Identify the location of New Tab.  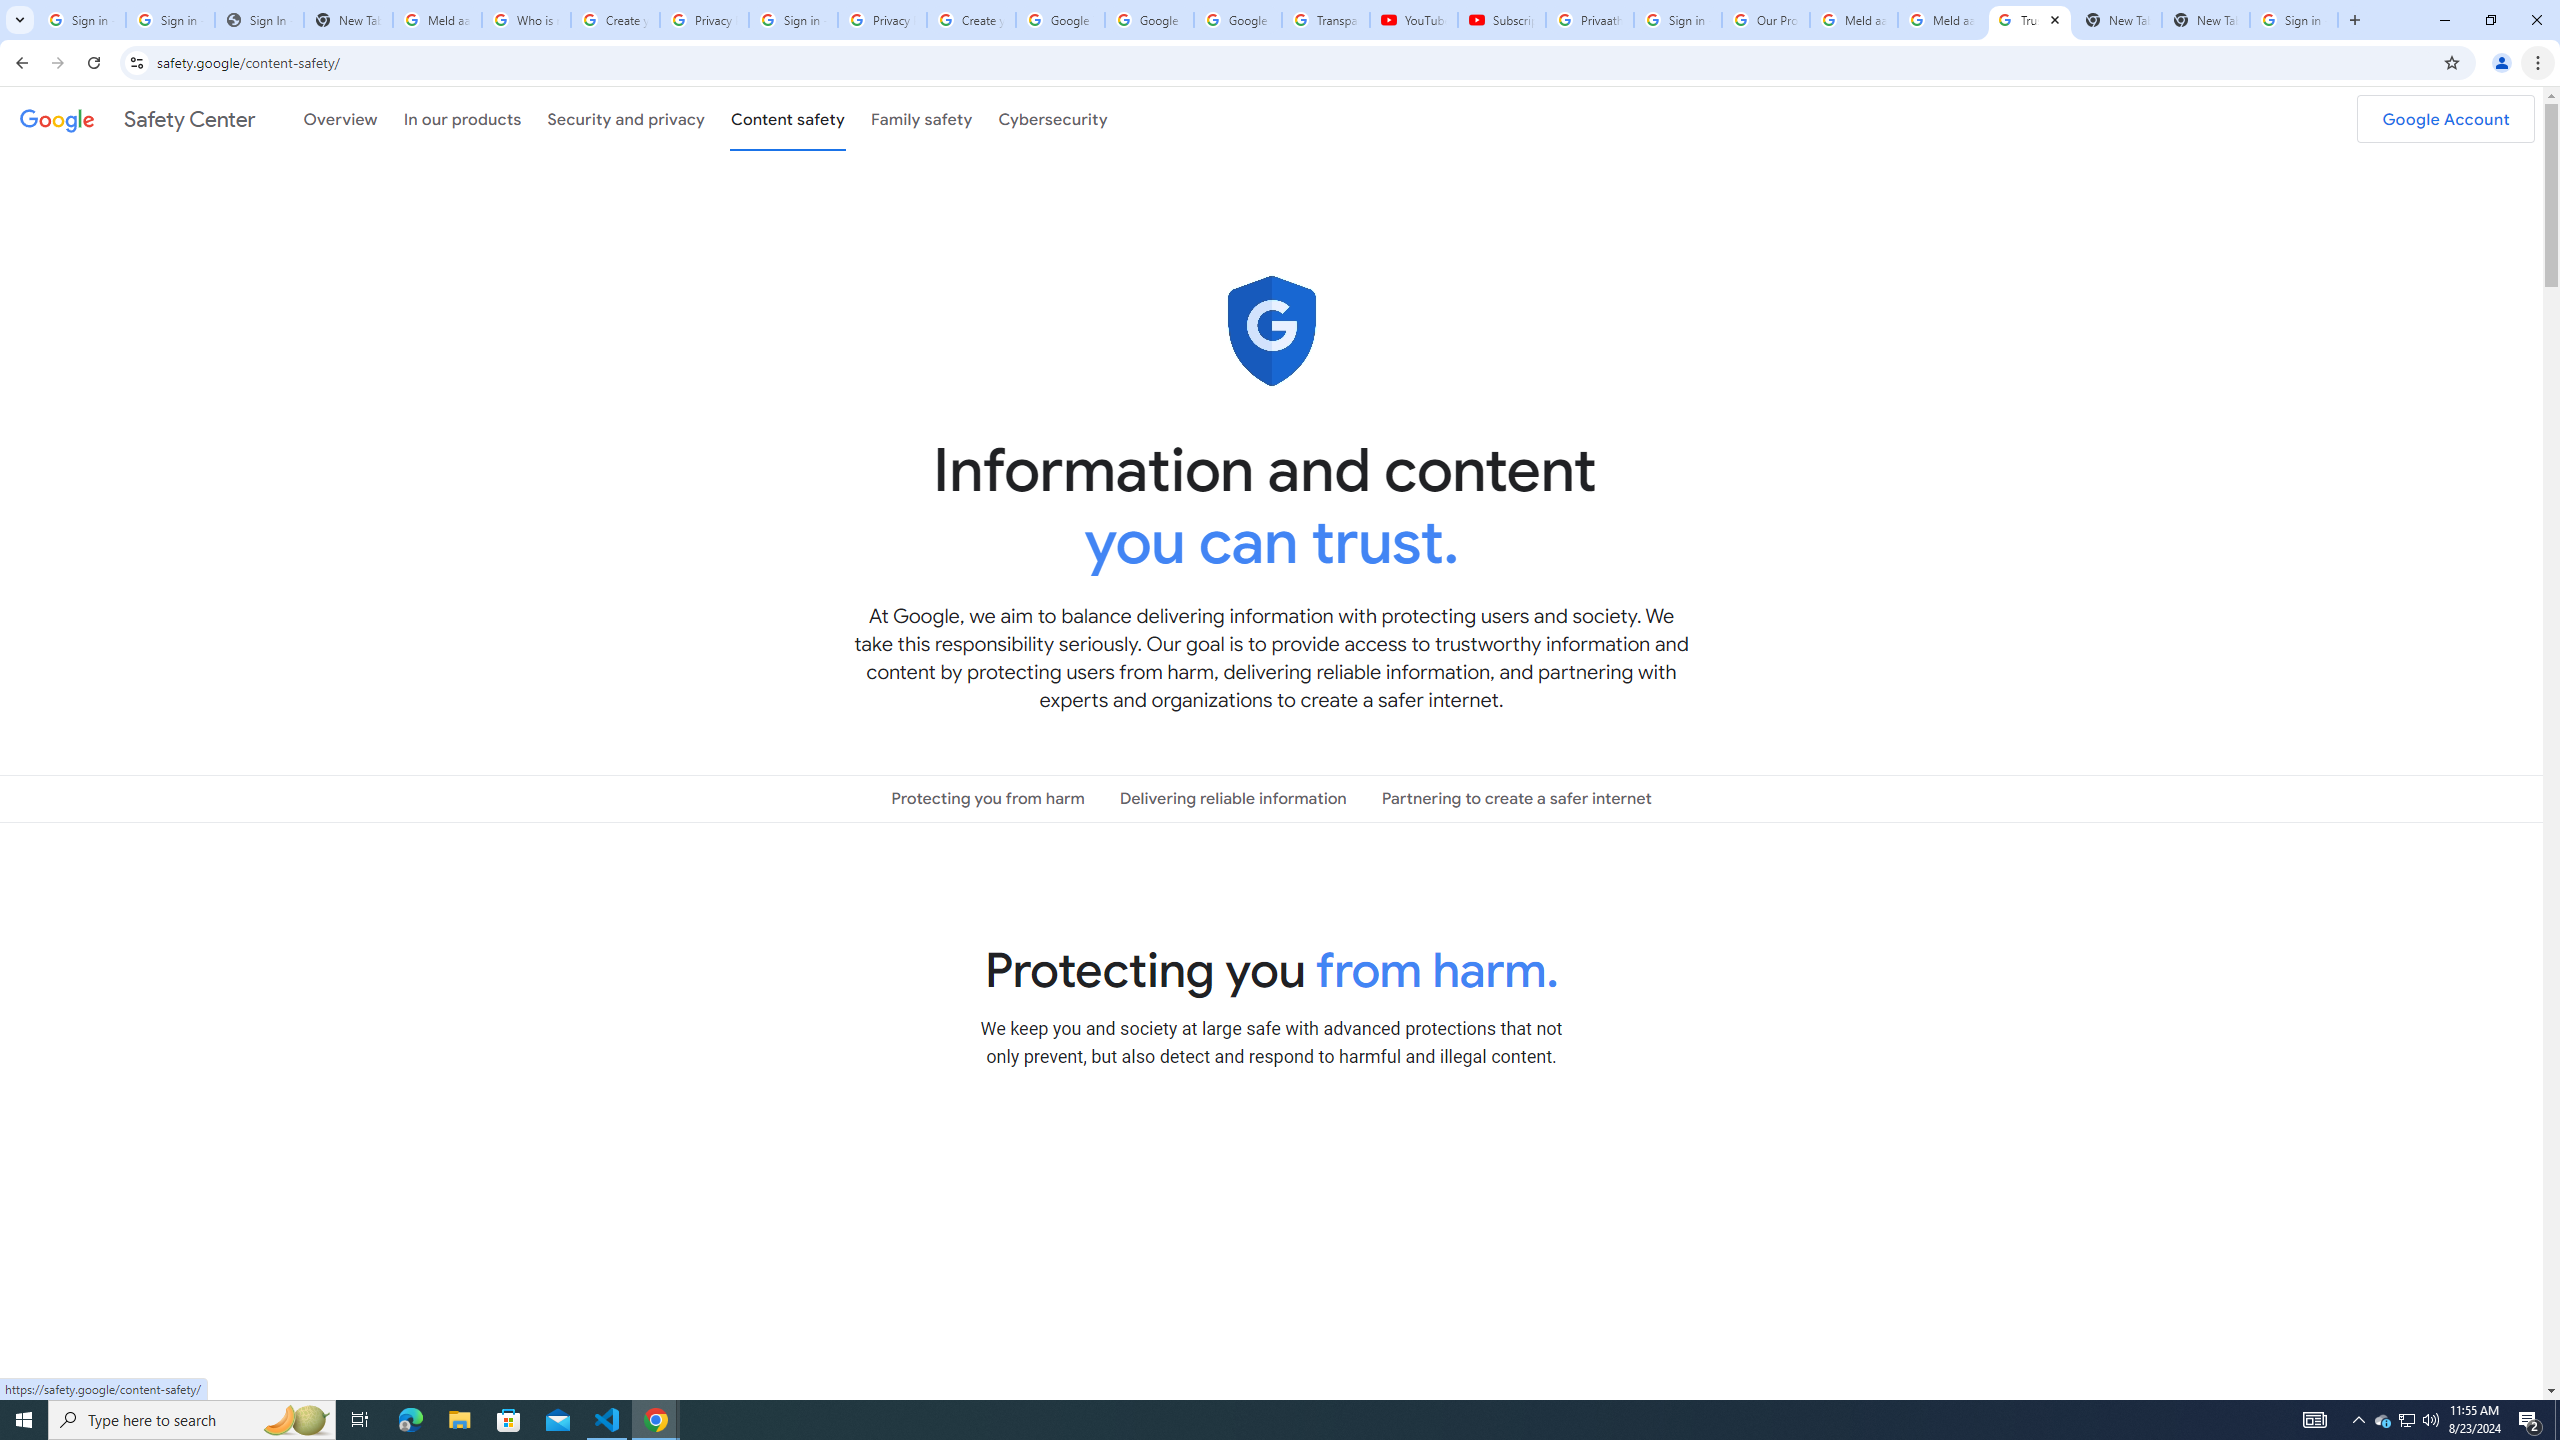
(2204, 20).